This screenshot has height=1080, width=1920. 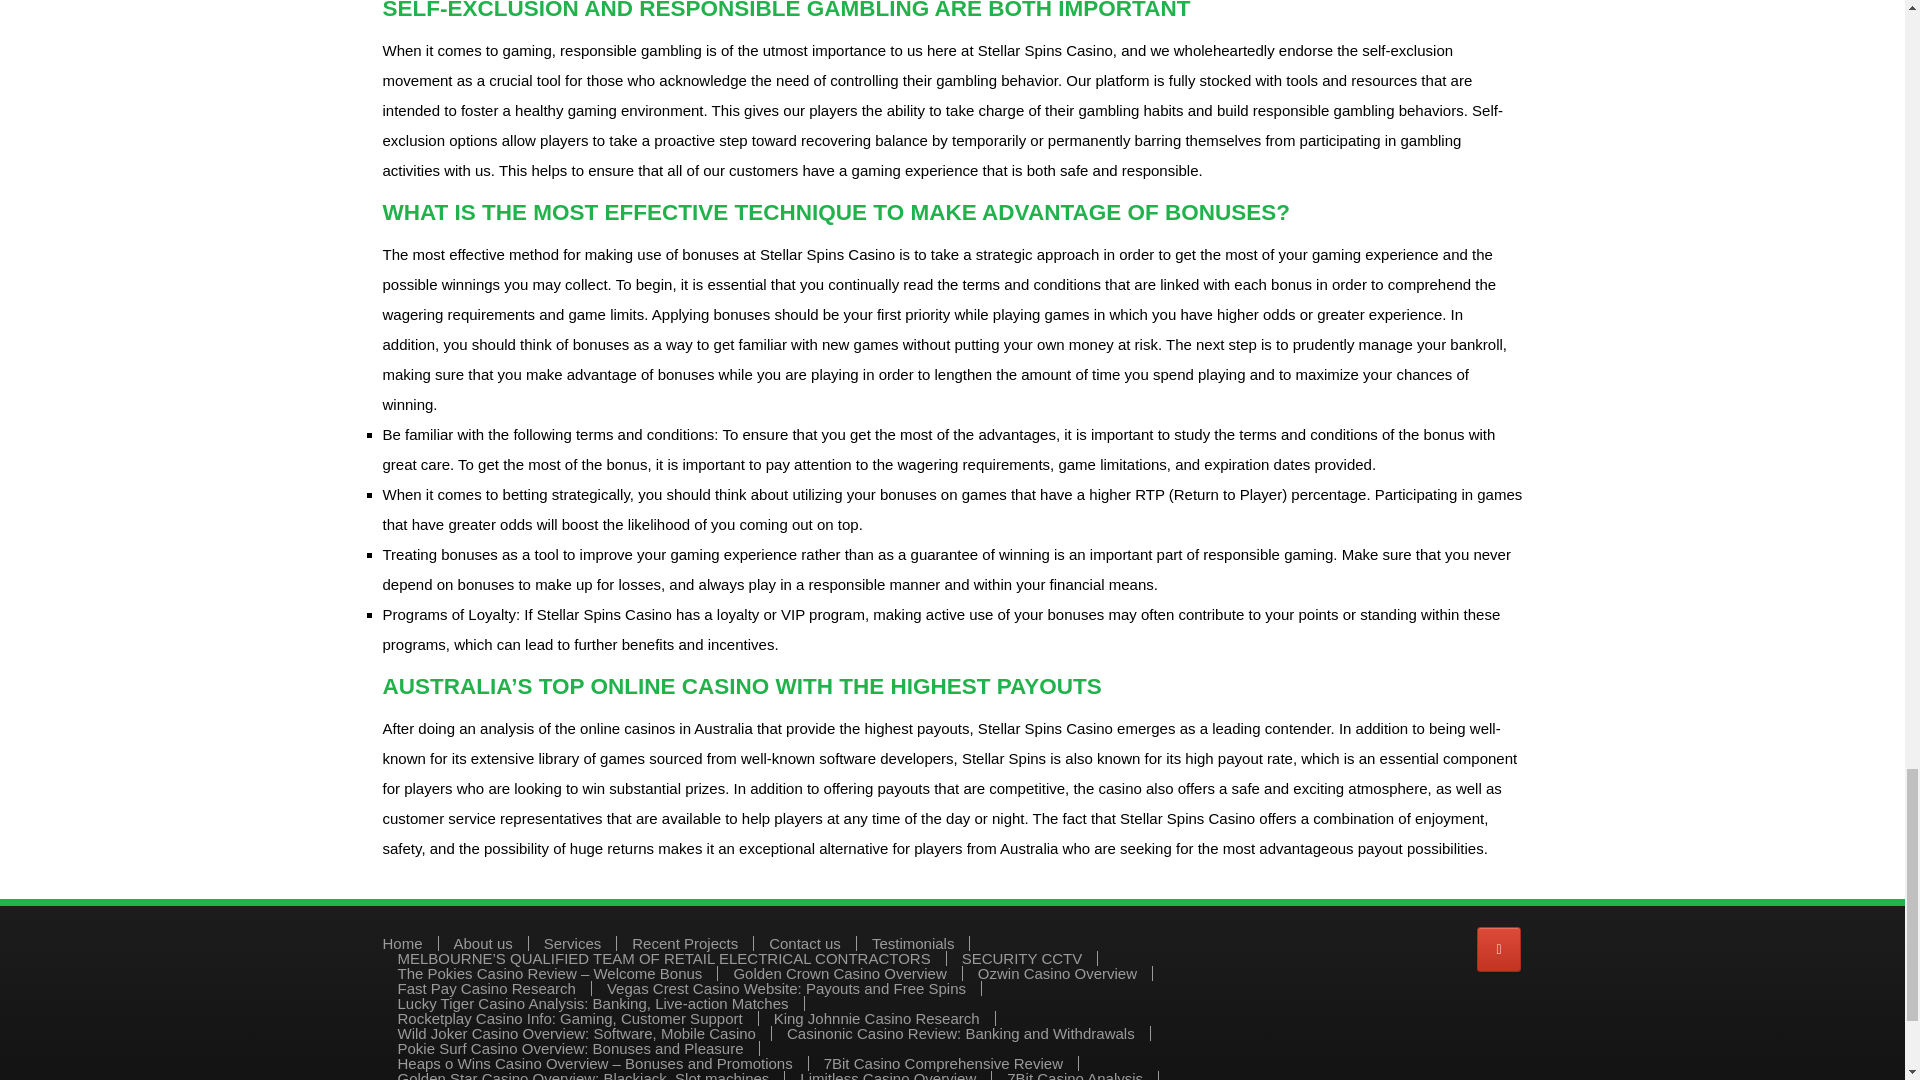 What do you see at coordinates (840, 972) in the screenshot?
I see `Golden Crown Casino Overview` at bounding box center [840, 972].